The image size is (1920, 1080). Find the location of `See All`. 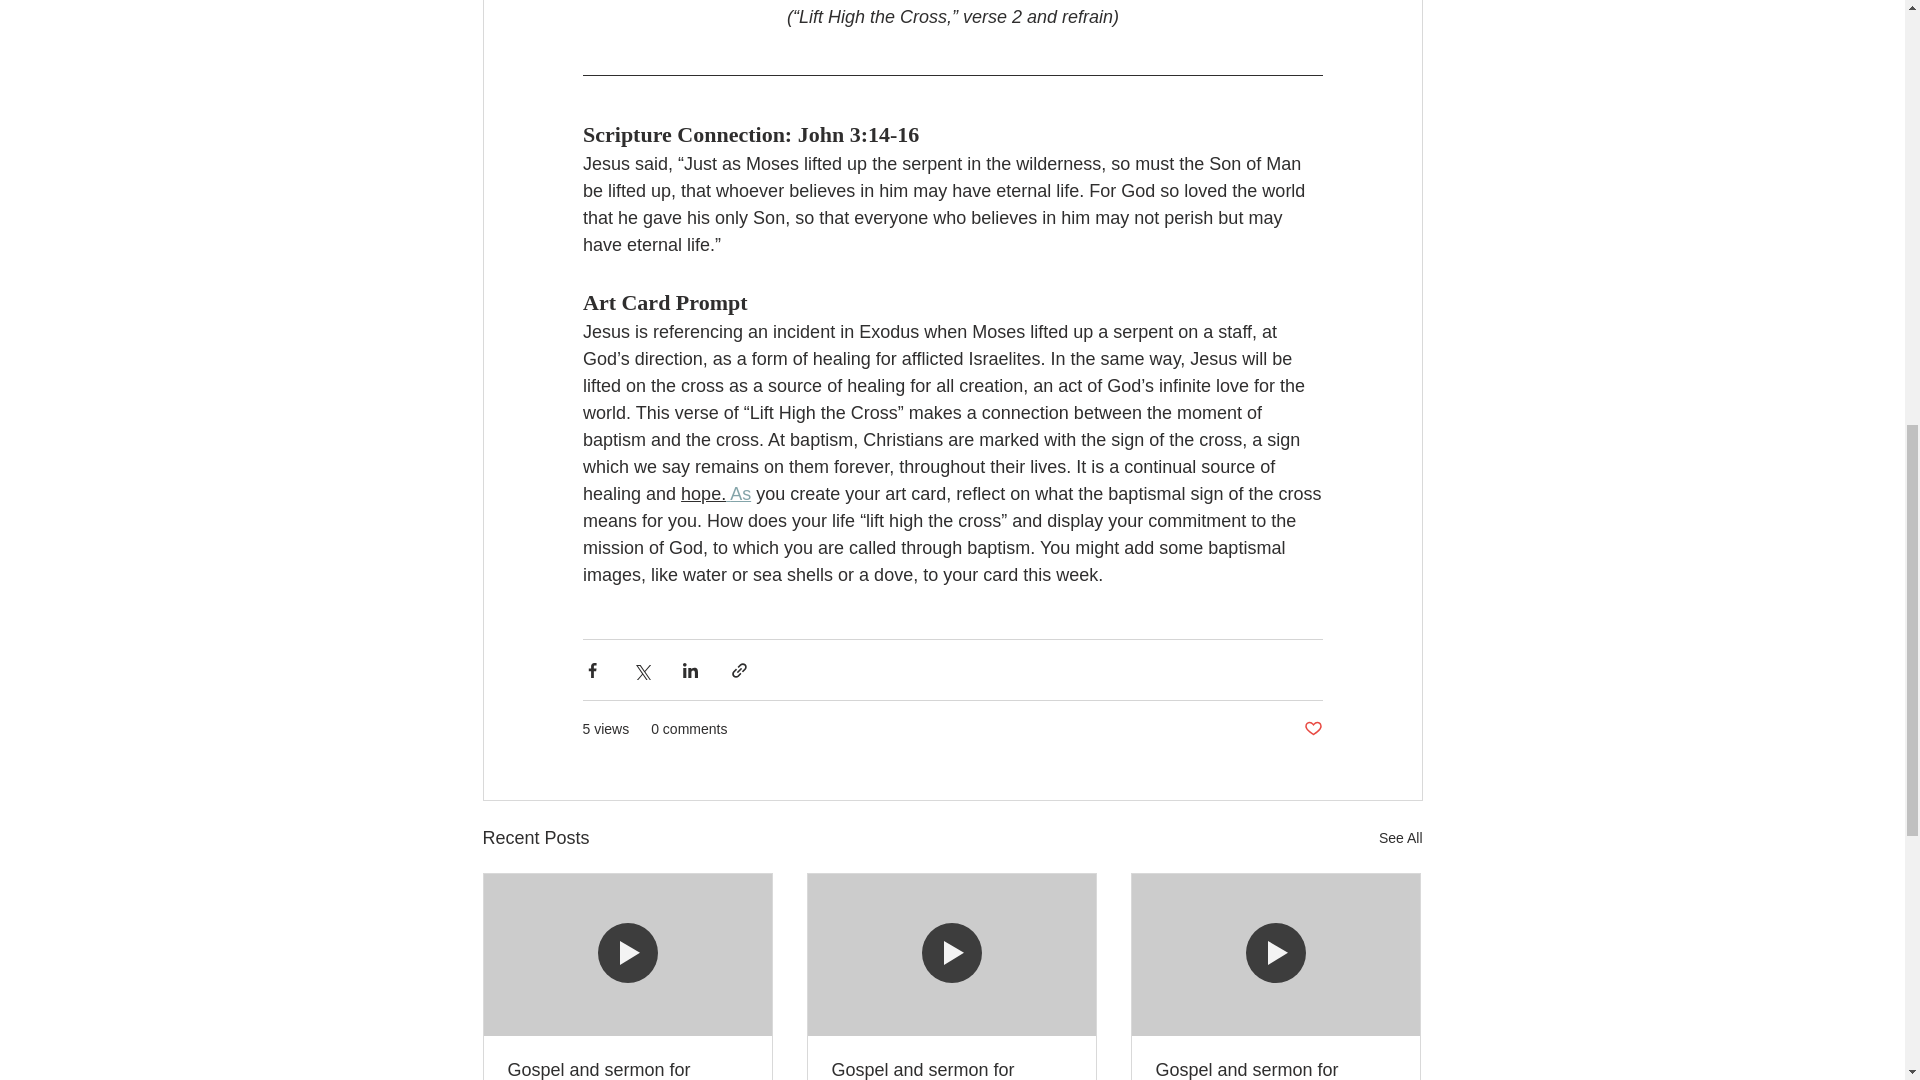

See All is located at coordinates (1400, 838).